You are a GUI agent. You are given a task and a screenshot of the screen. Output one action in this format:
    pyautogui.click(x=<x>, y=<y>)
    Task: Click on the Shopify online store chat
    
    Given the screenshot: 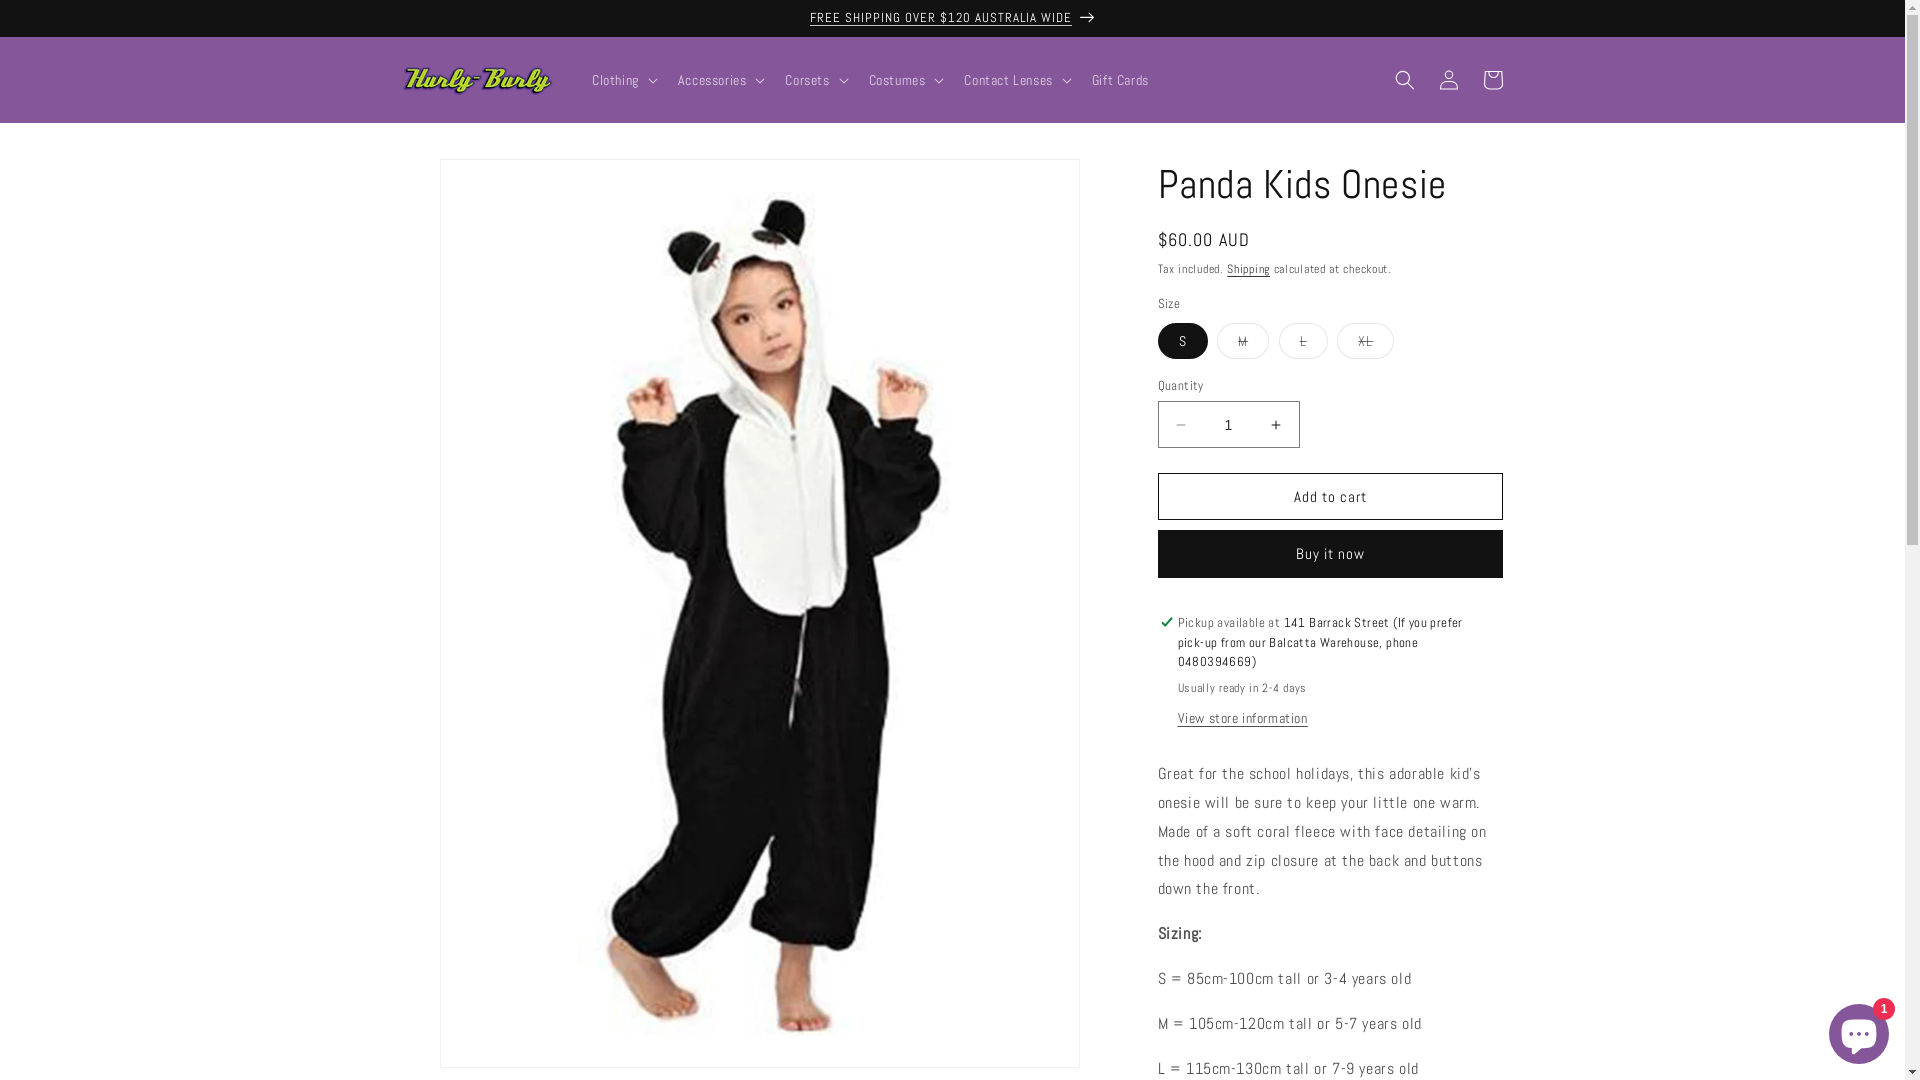 What is the action you would take?
    pyautogui.click(x=1859, y=1030)
    